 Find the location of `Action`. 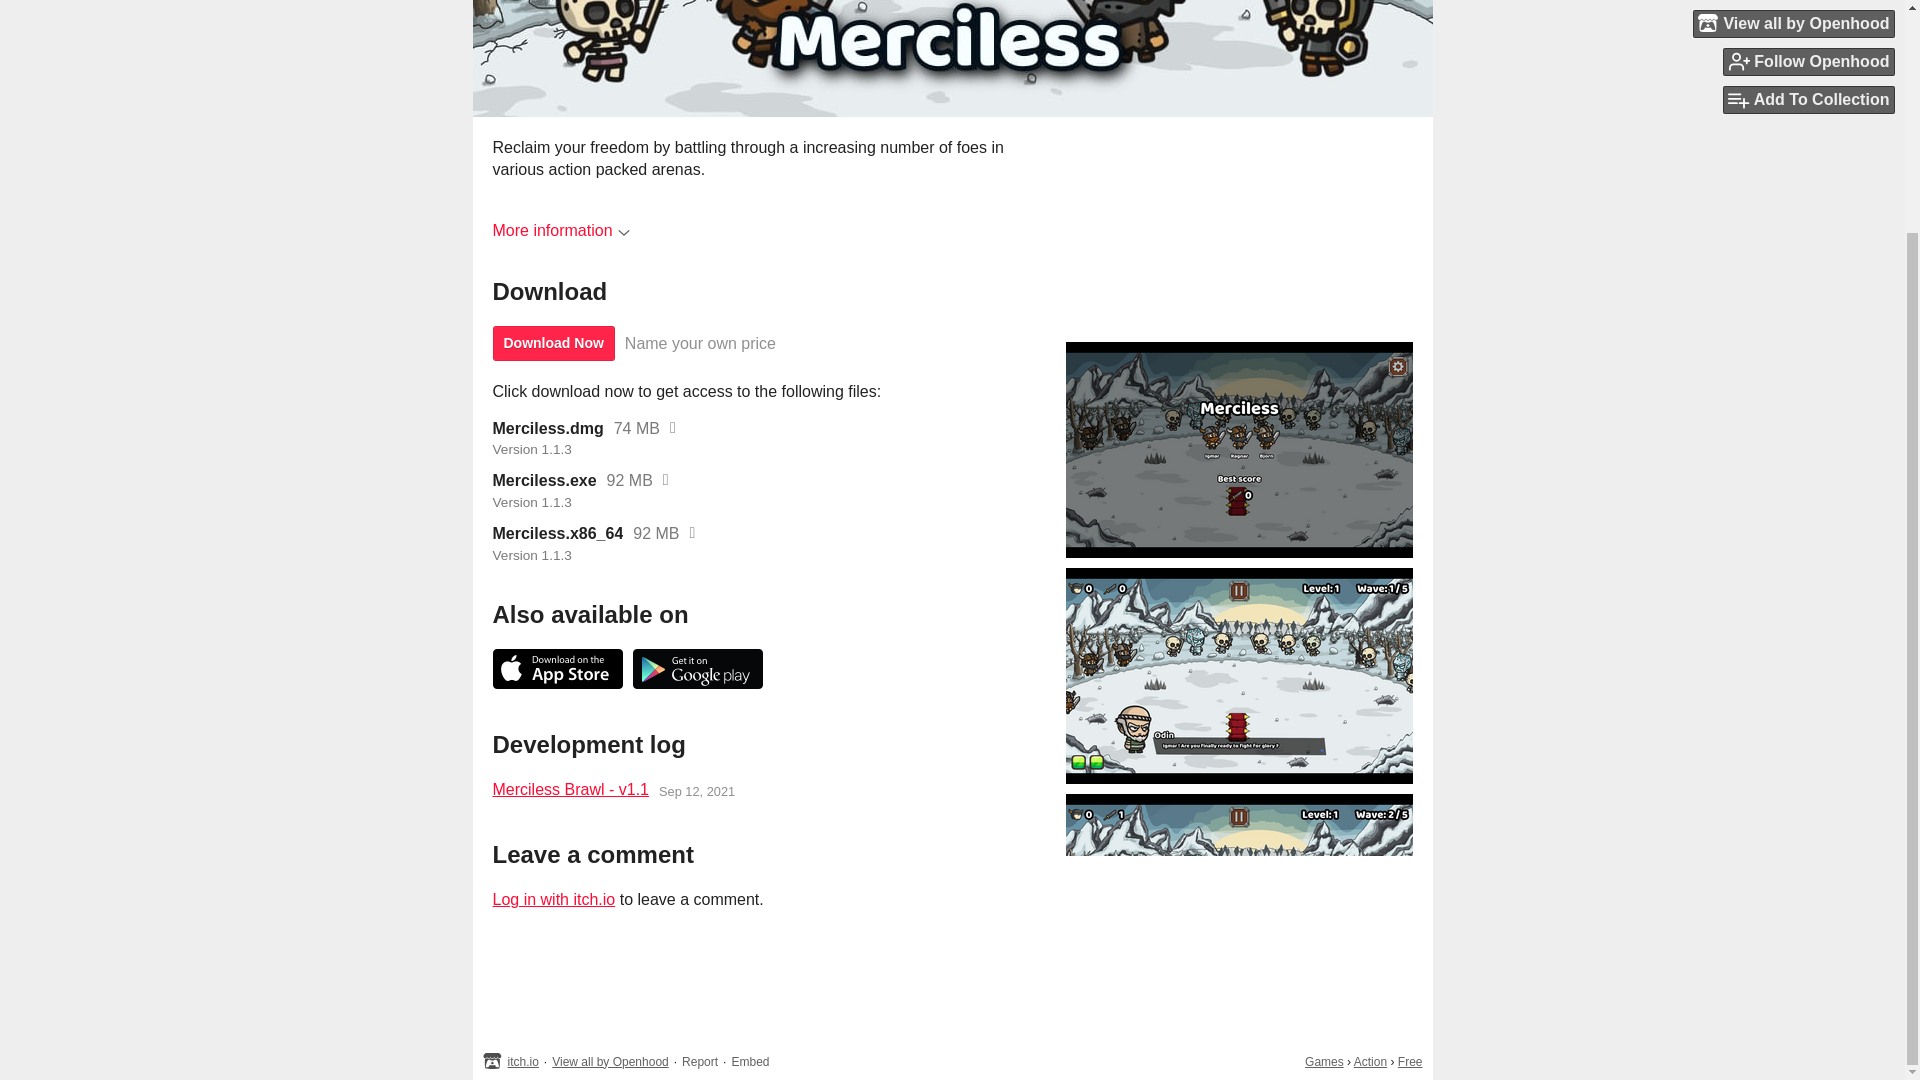

Action is located at coordinates (1370, 1062).